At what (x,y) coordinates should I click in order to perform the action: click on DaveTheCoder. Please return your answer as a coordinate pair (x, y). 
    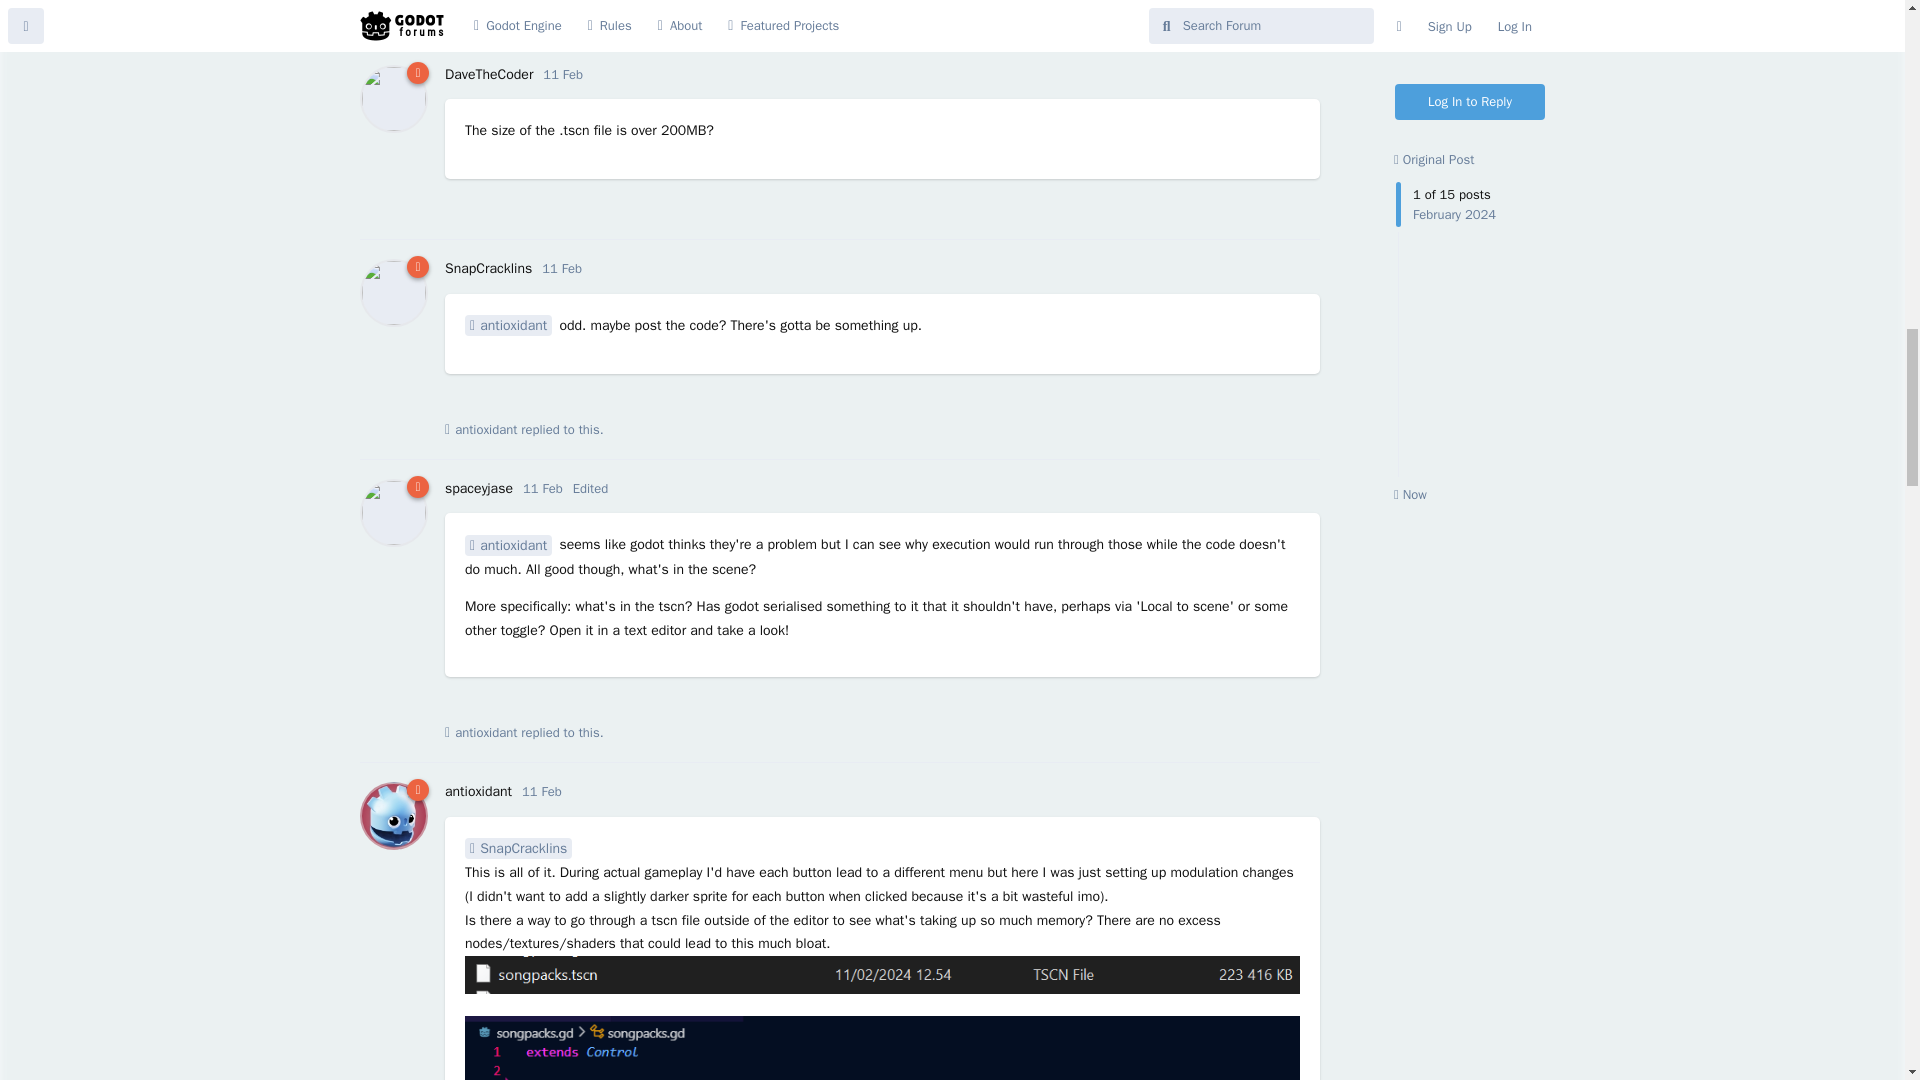
    Looking at the image, I should click on (489, 74).